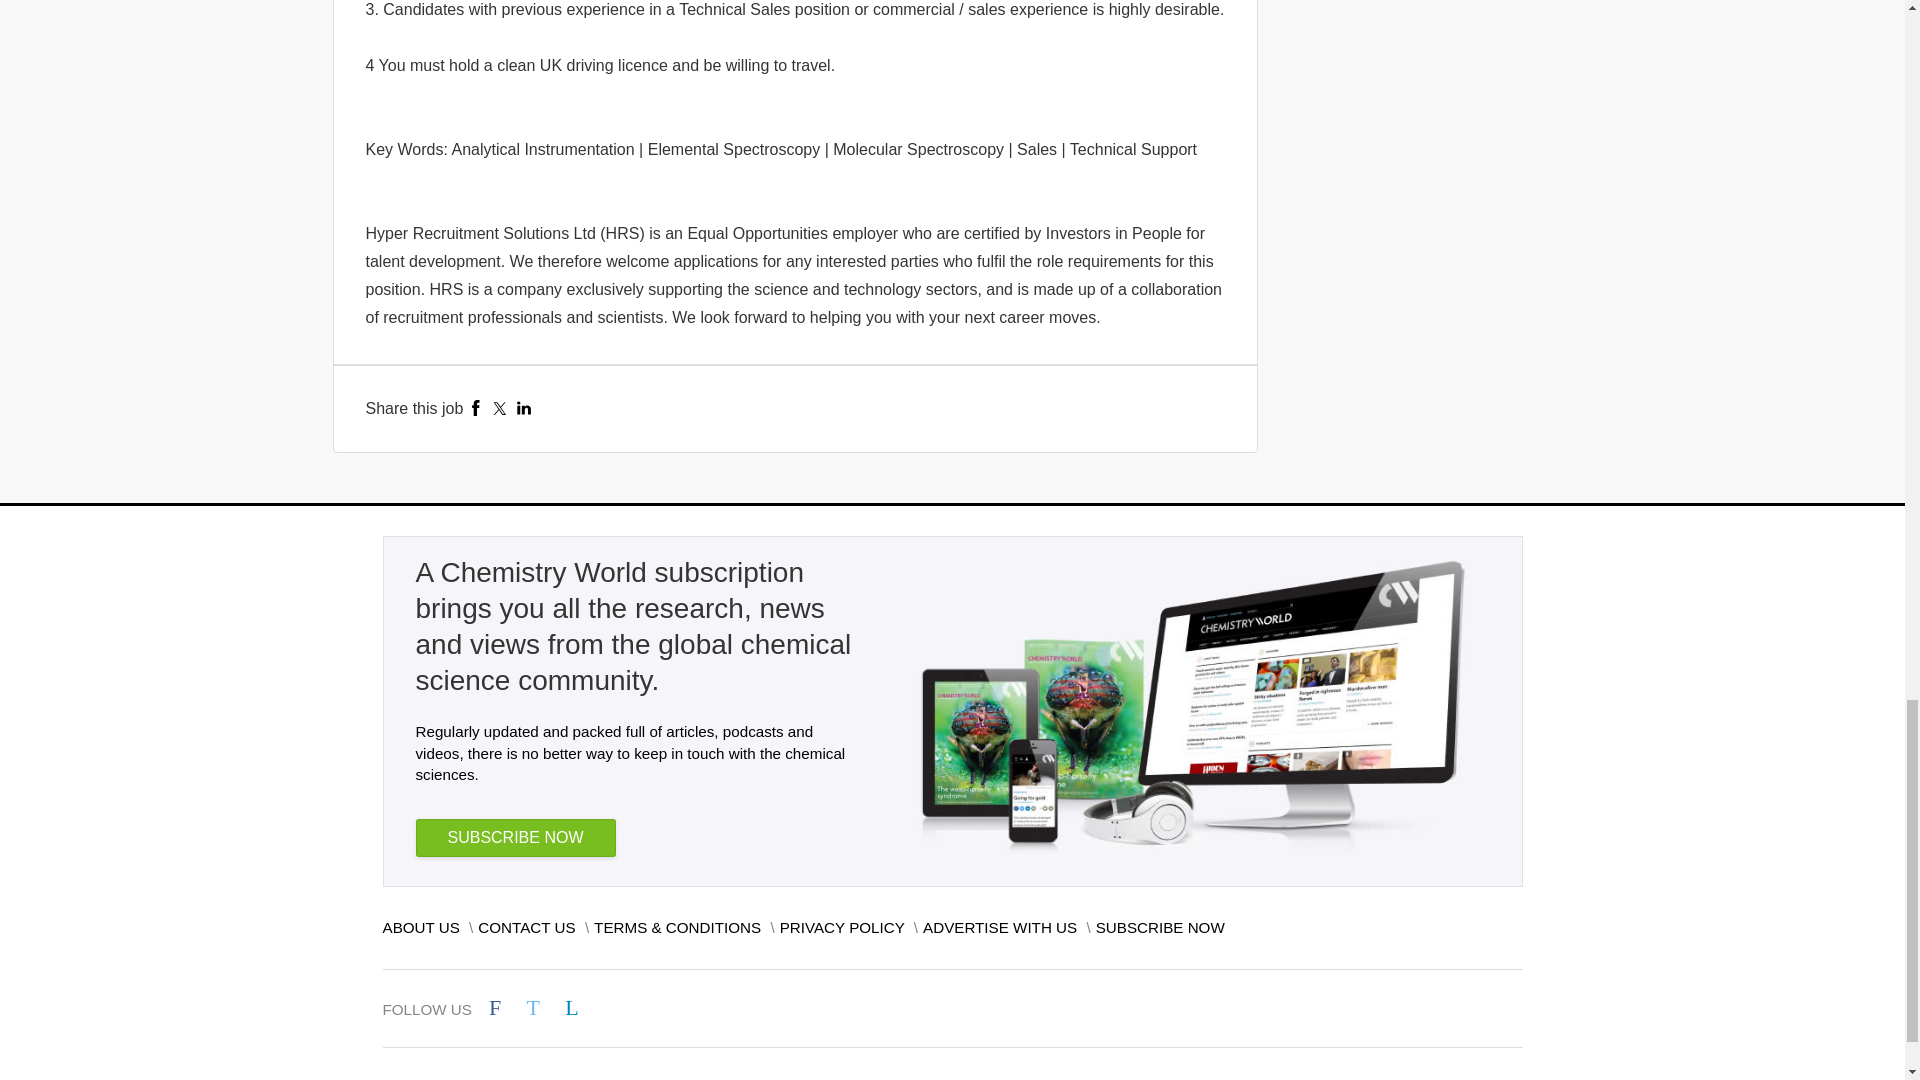 This screenshot has width=1920, height=1080. I want to click on LinkedIn, so click(524, 408).